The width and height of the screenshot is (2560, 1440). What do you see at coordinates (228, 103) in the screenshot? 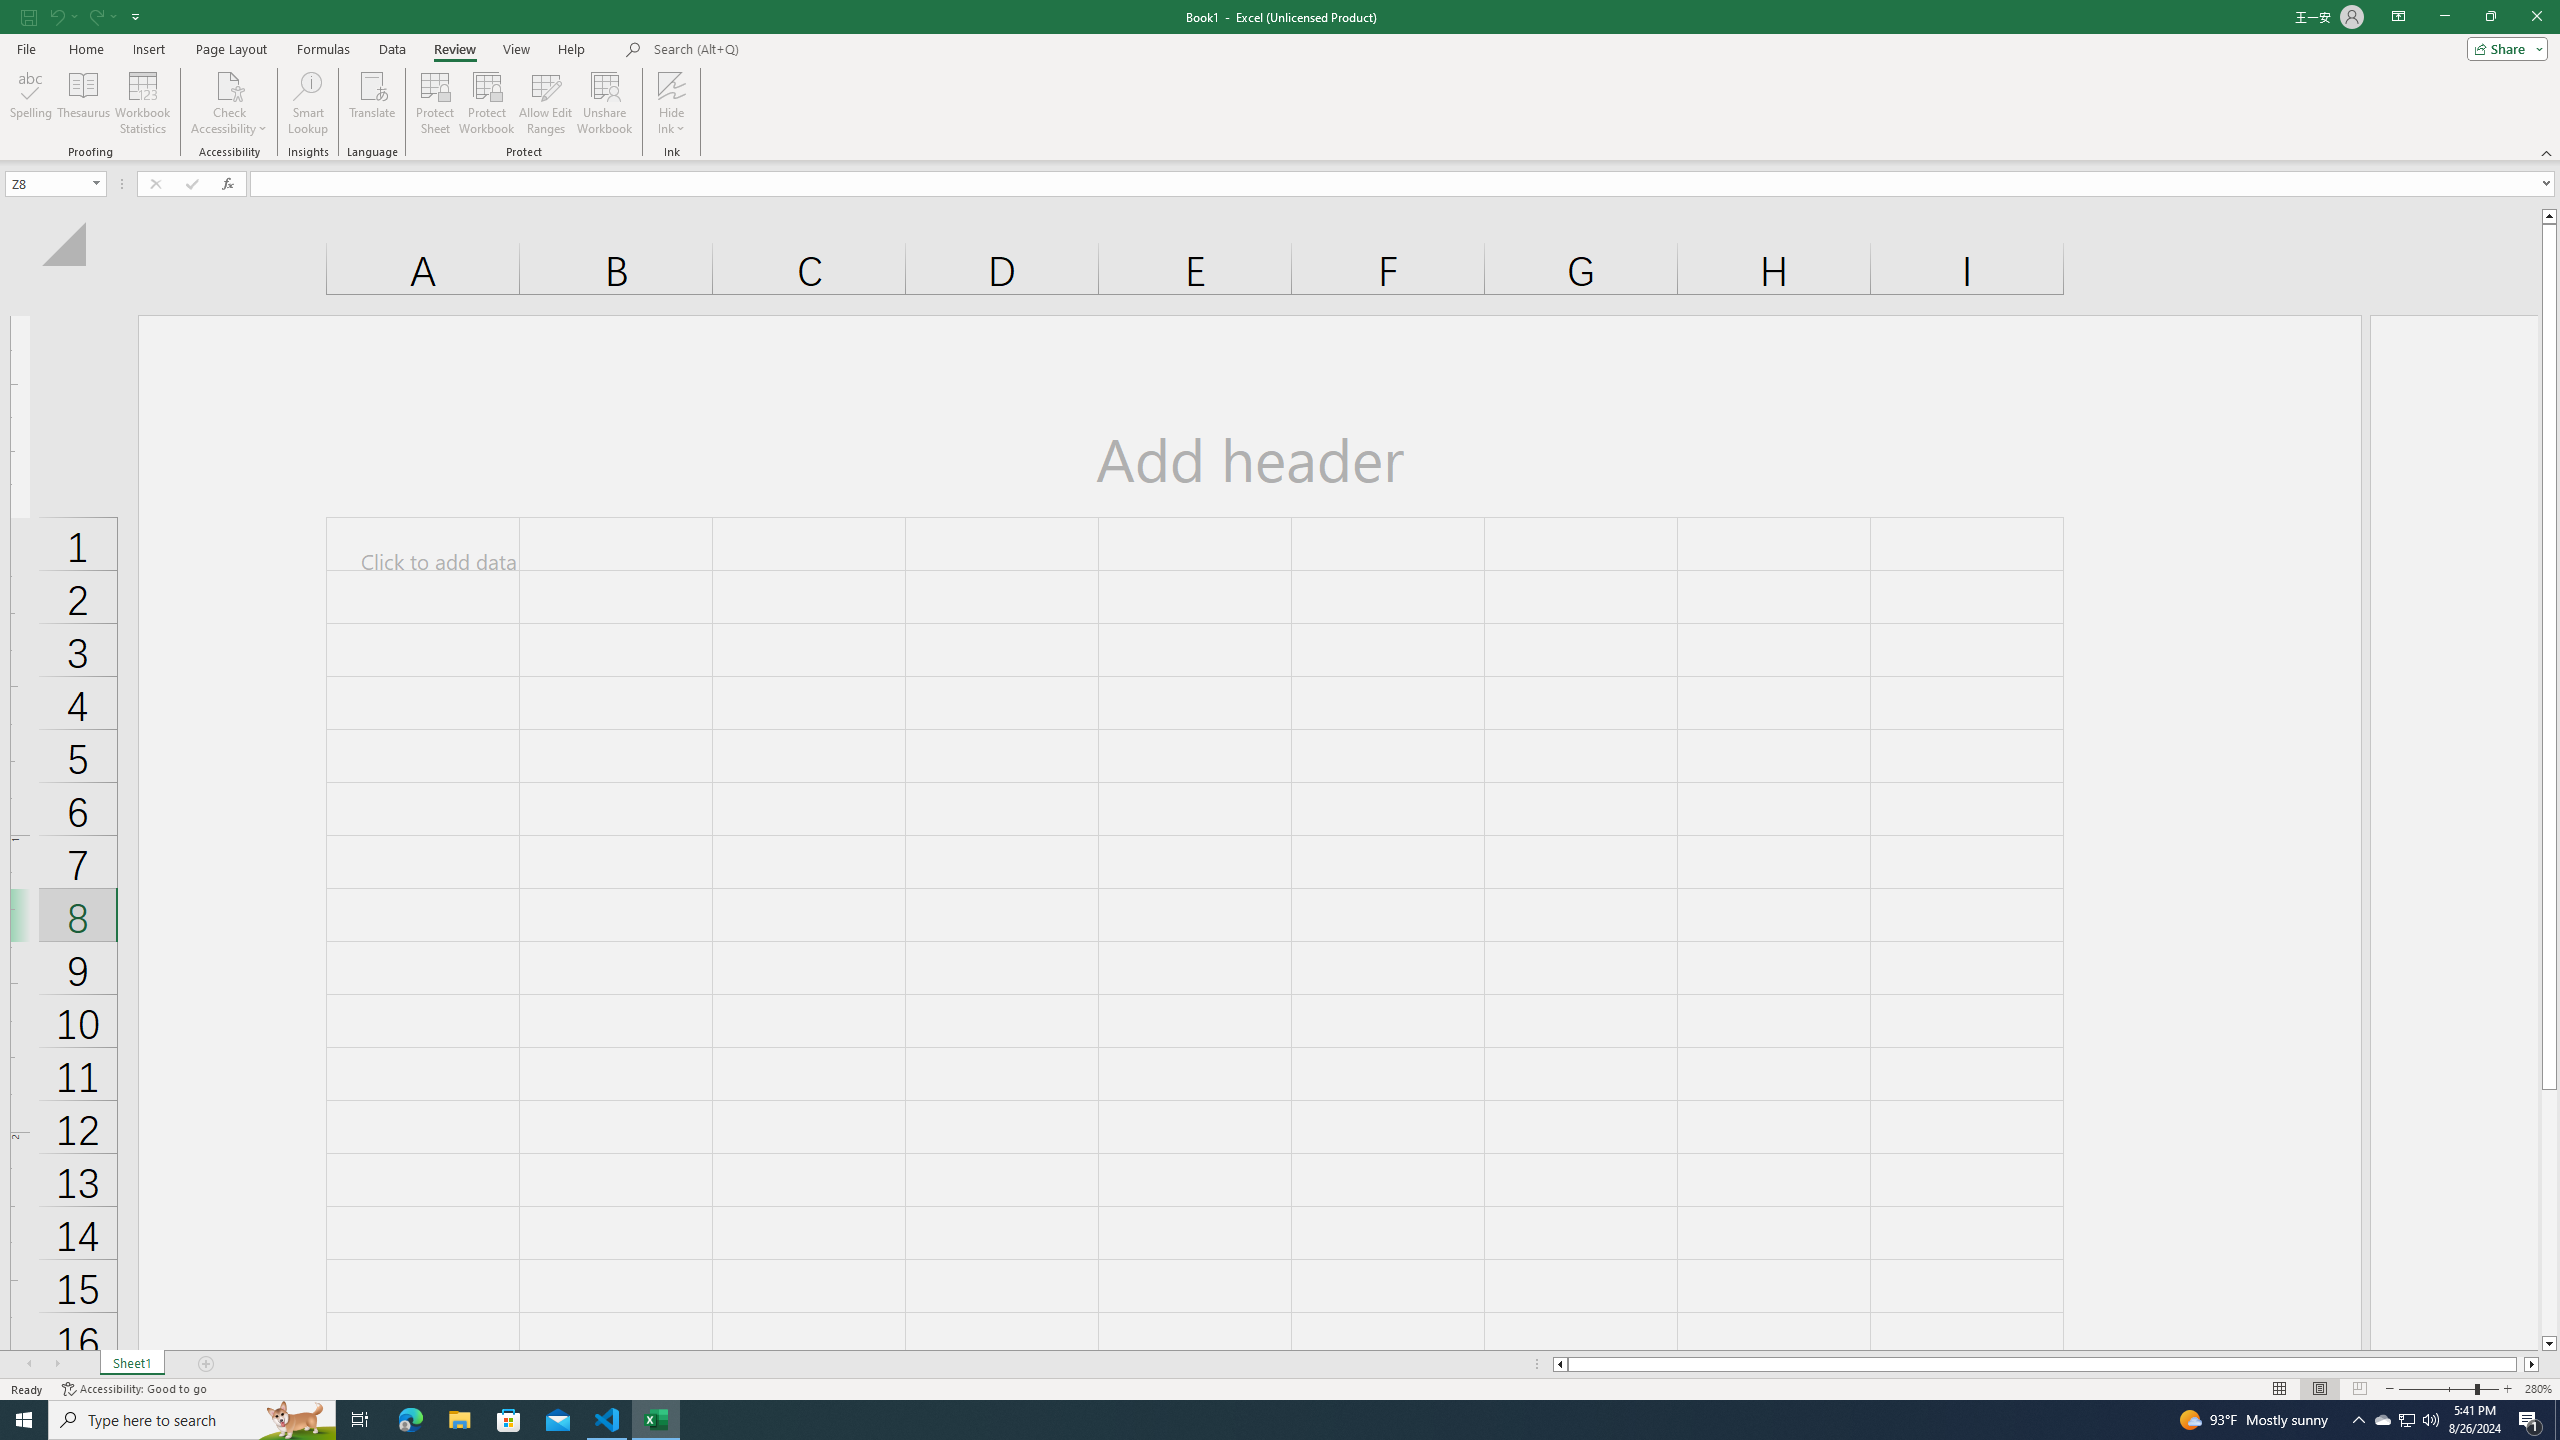
I see `Check Accessibility` at bounding box center [228, 103].